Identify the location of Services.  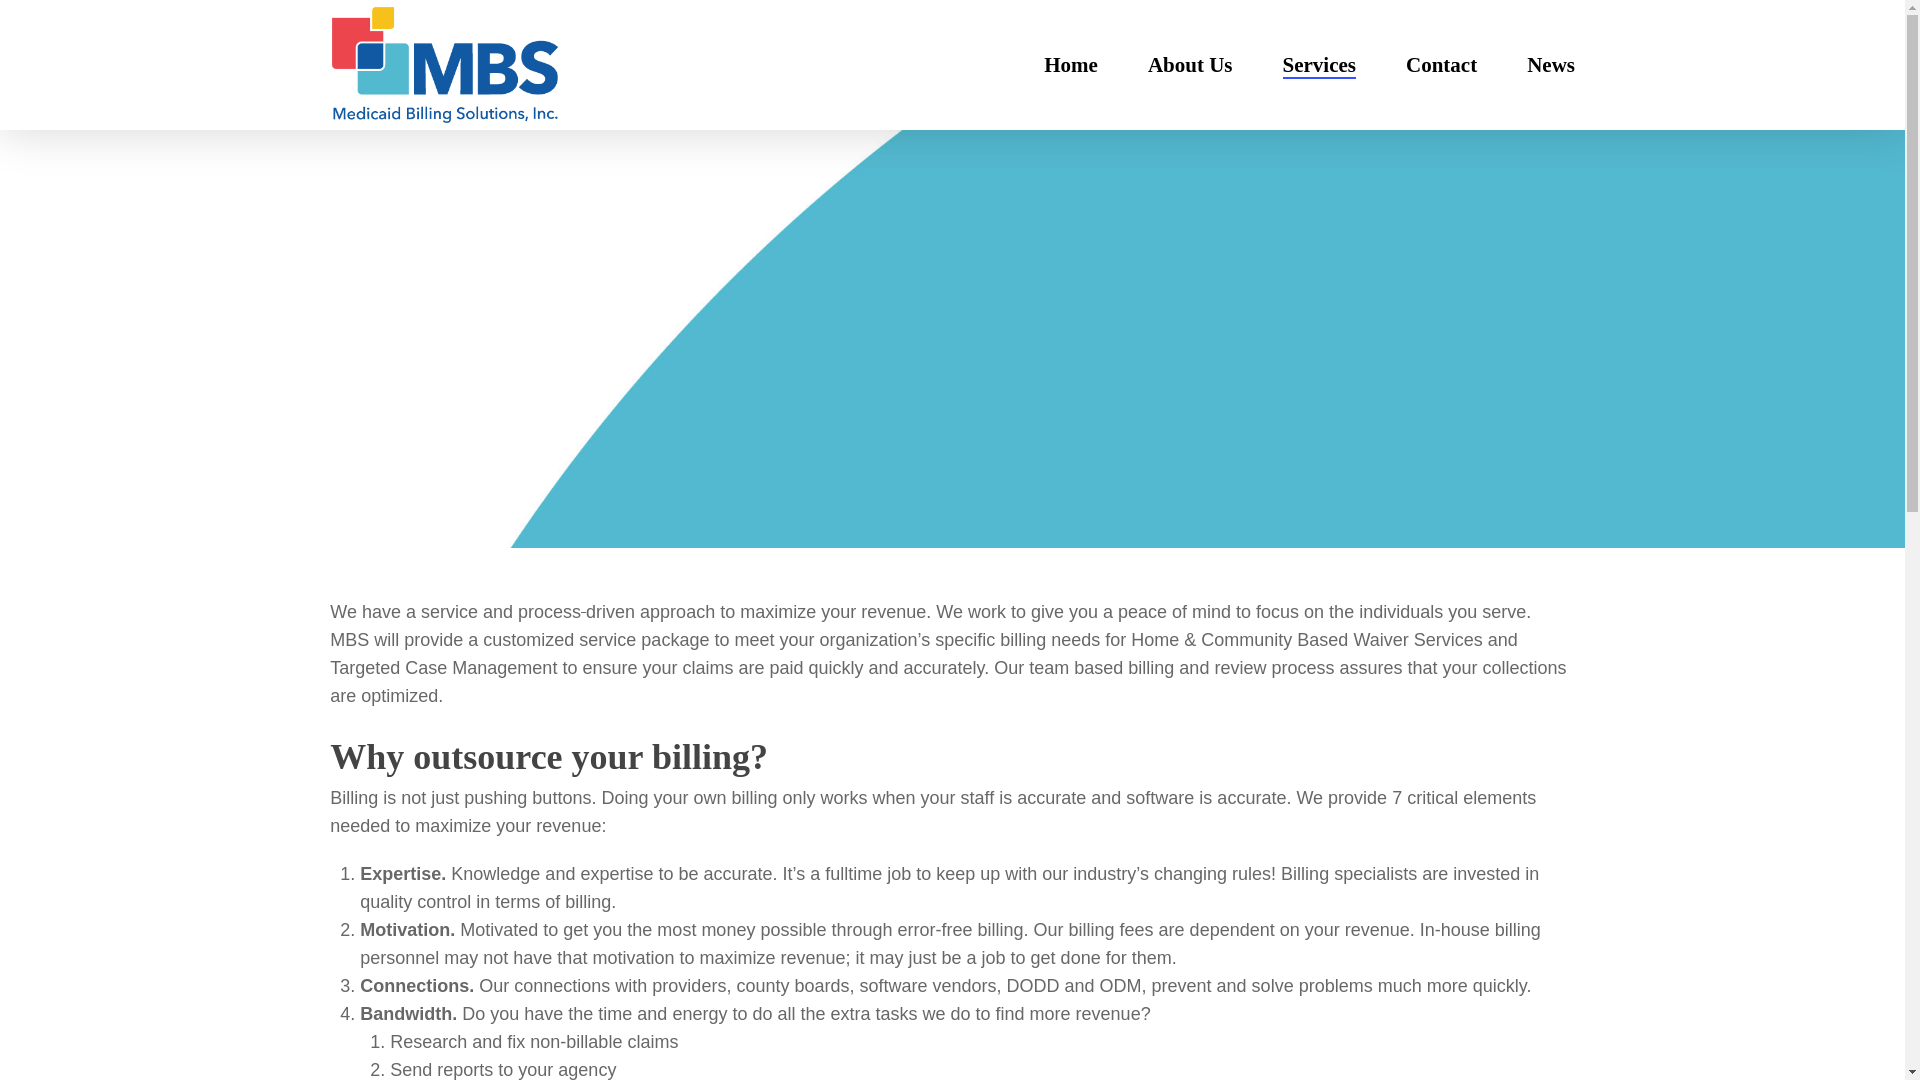
(1318, 64).